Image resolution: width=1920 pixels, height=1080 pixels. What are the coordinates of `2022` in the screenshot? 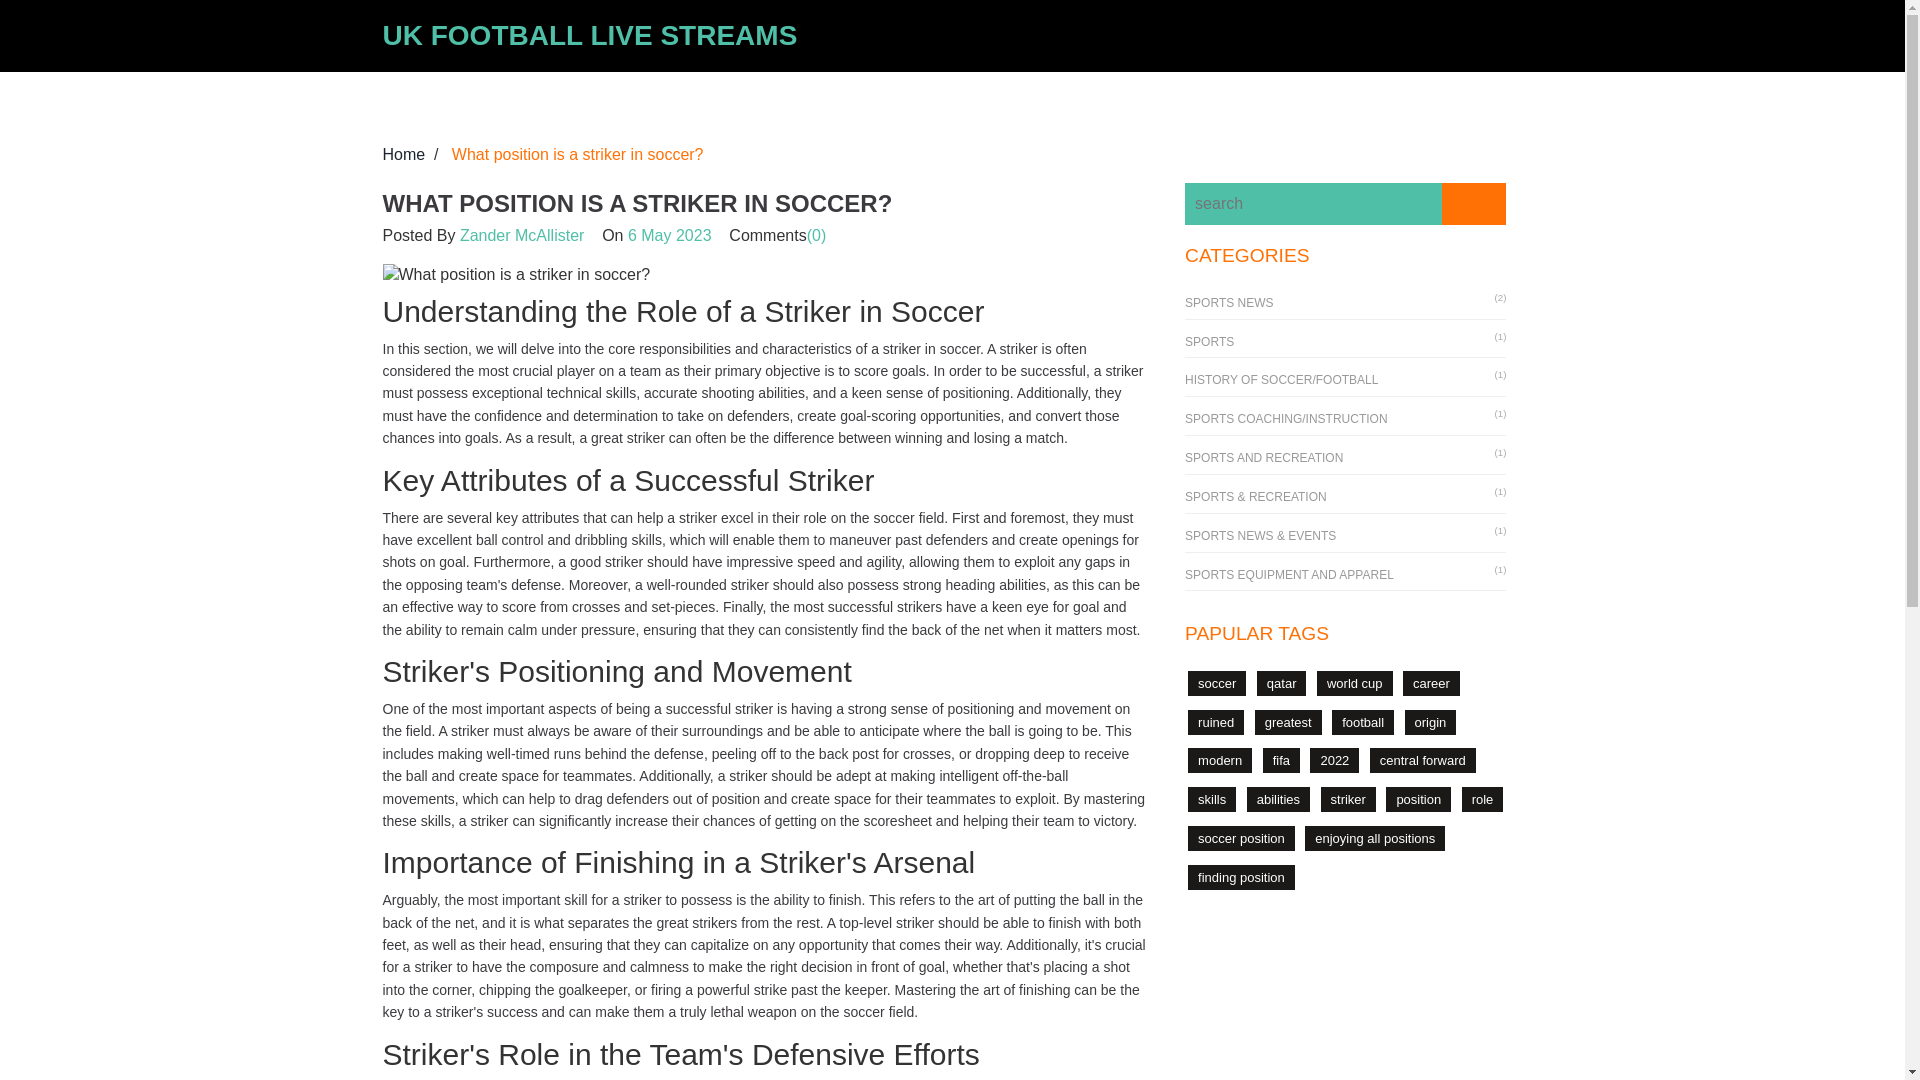 It's located at (1334, 760).